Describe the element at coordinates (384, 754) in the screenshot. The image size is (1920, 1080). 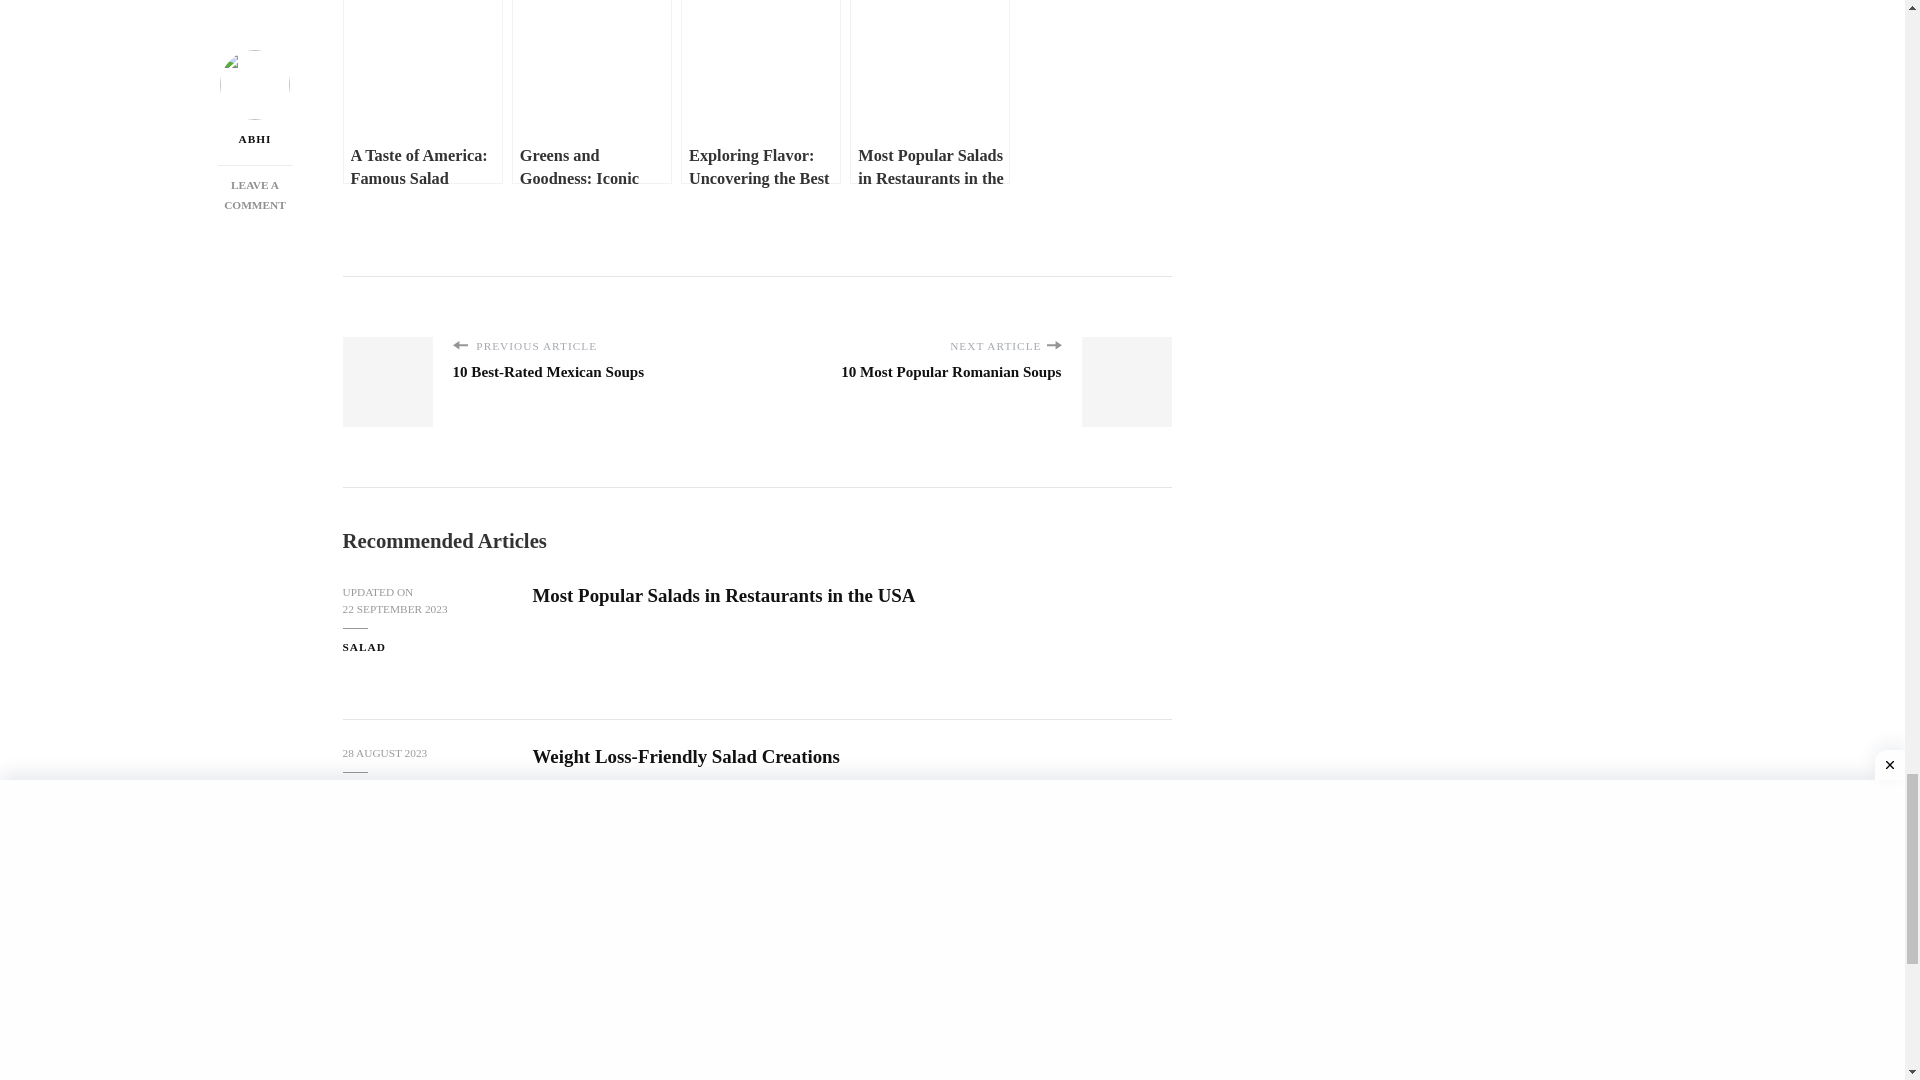
I see `Most Popular Salads in Restaurants in the USA` at that location.